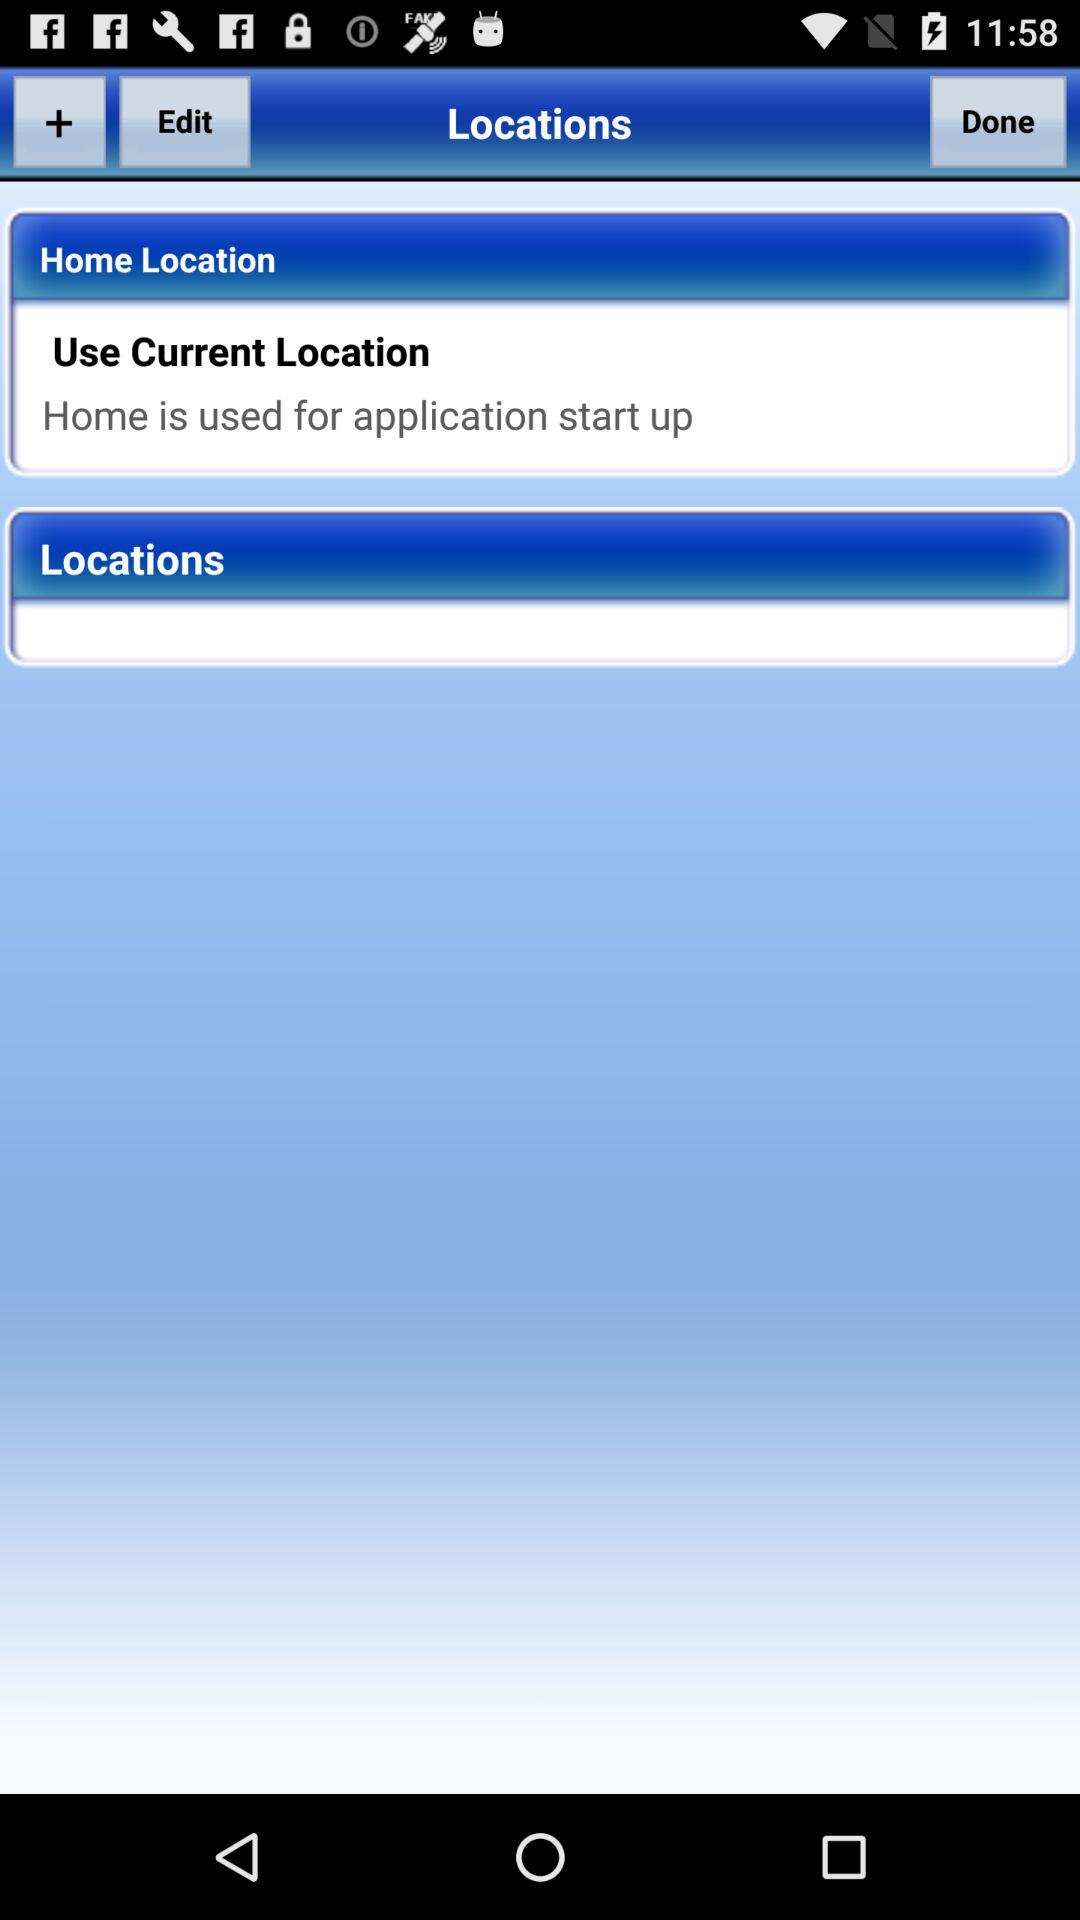  I want to click on open item above use current location icon, so click(998, 121).